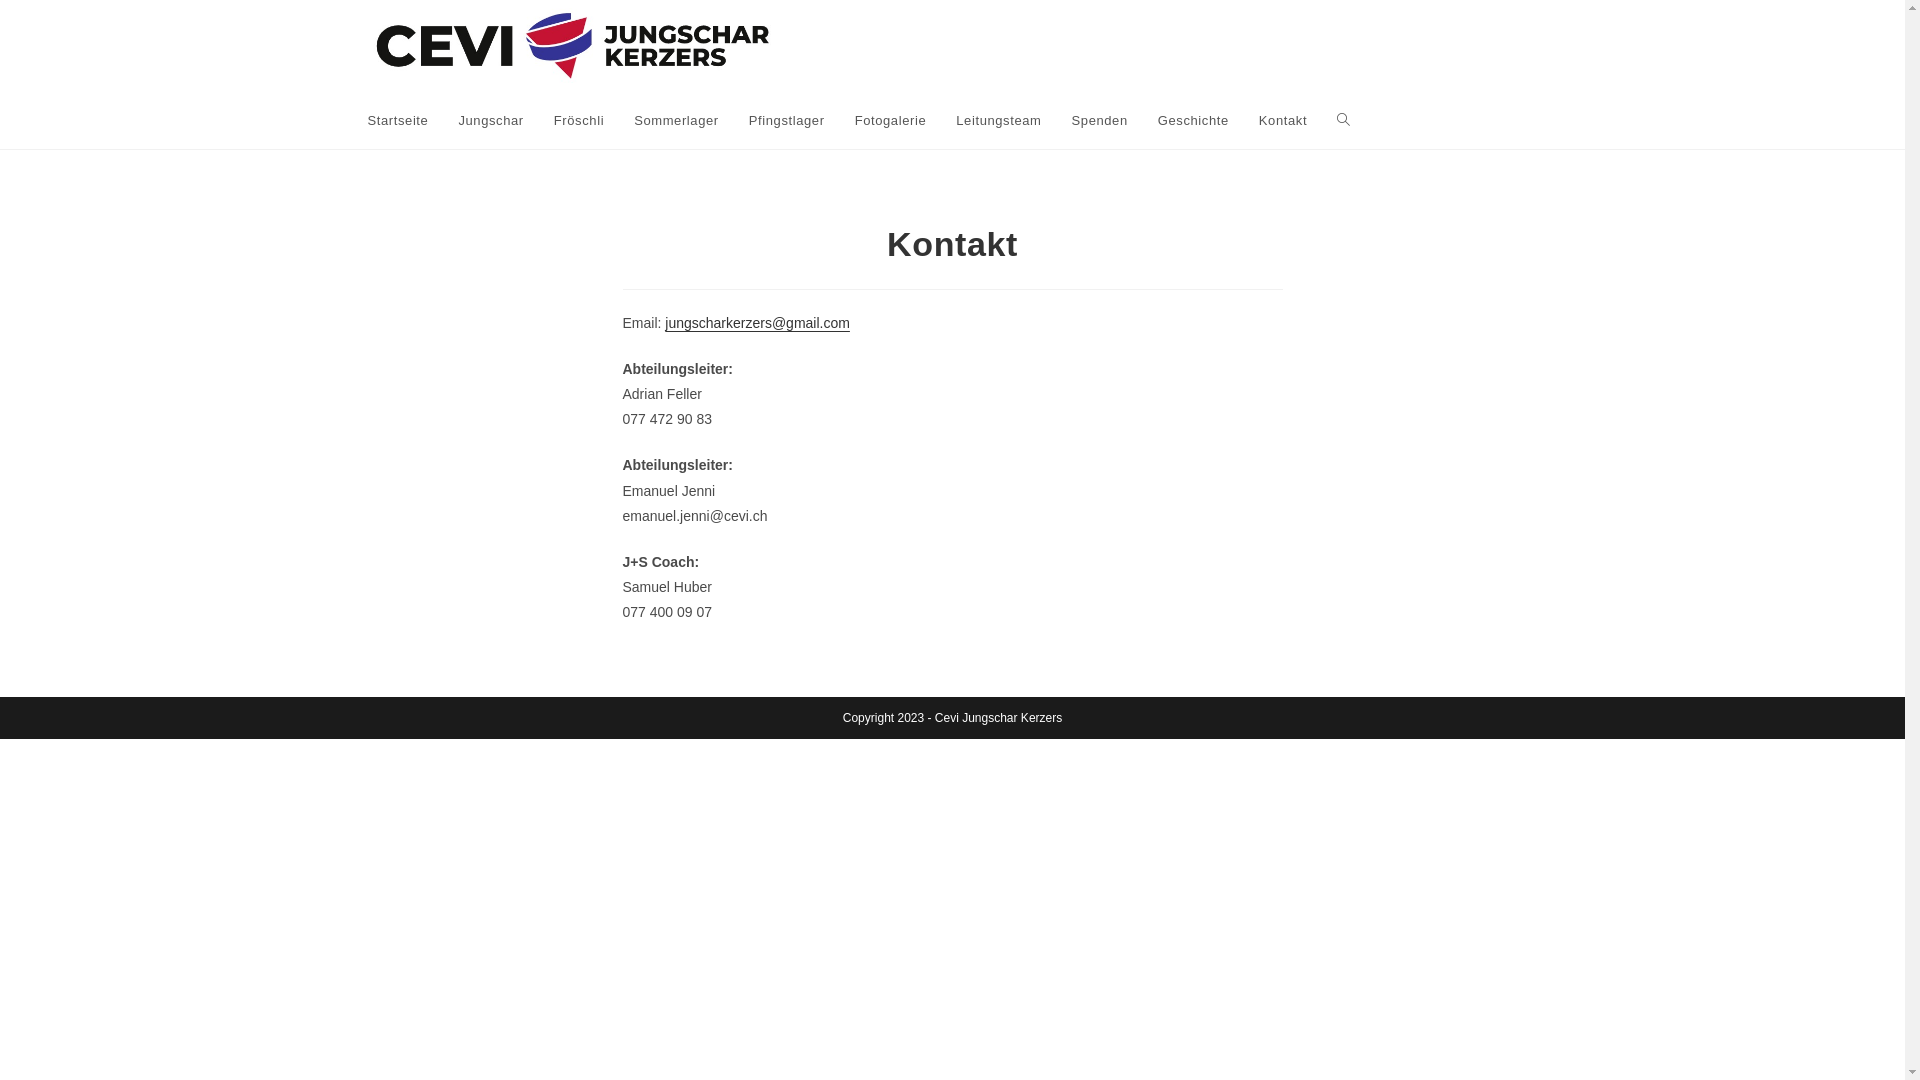 Image resolution: width=1920 pixels, height=1080 pixels. What do you see at coordinates (787, 120) in the screenshot?
I see `Pfingstlager` at bounding box center [787, 120].